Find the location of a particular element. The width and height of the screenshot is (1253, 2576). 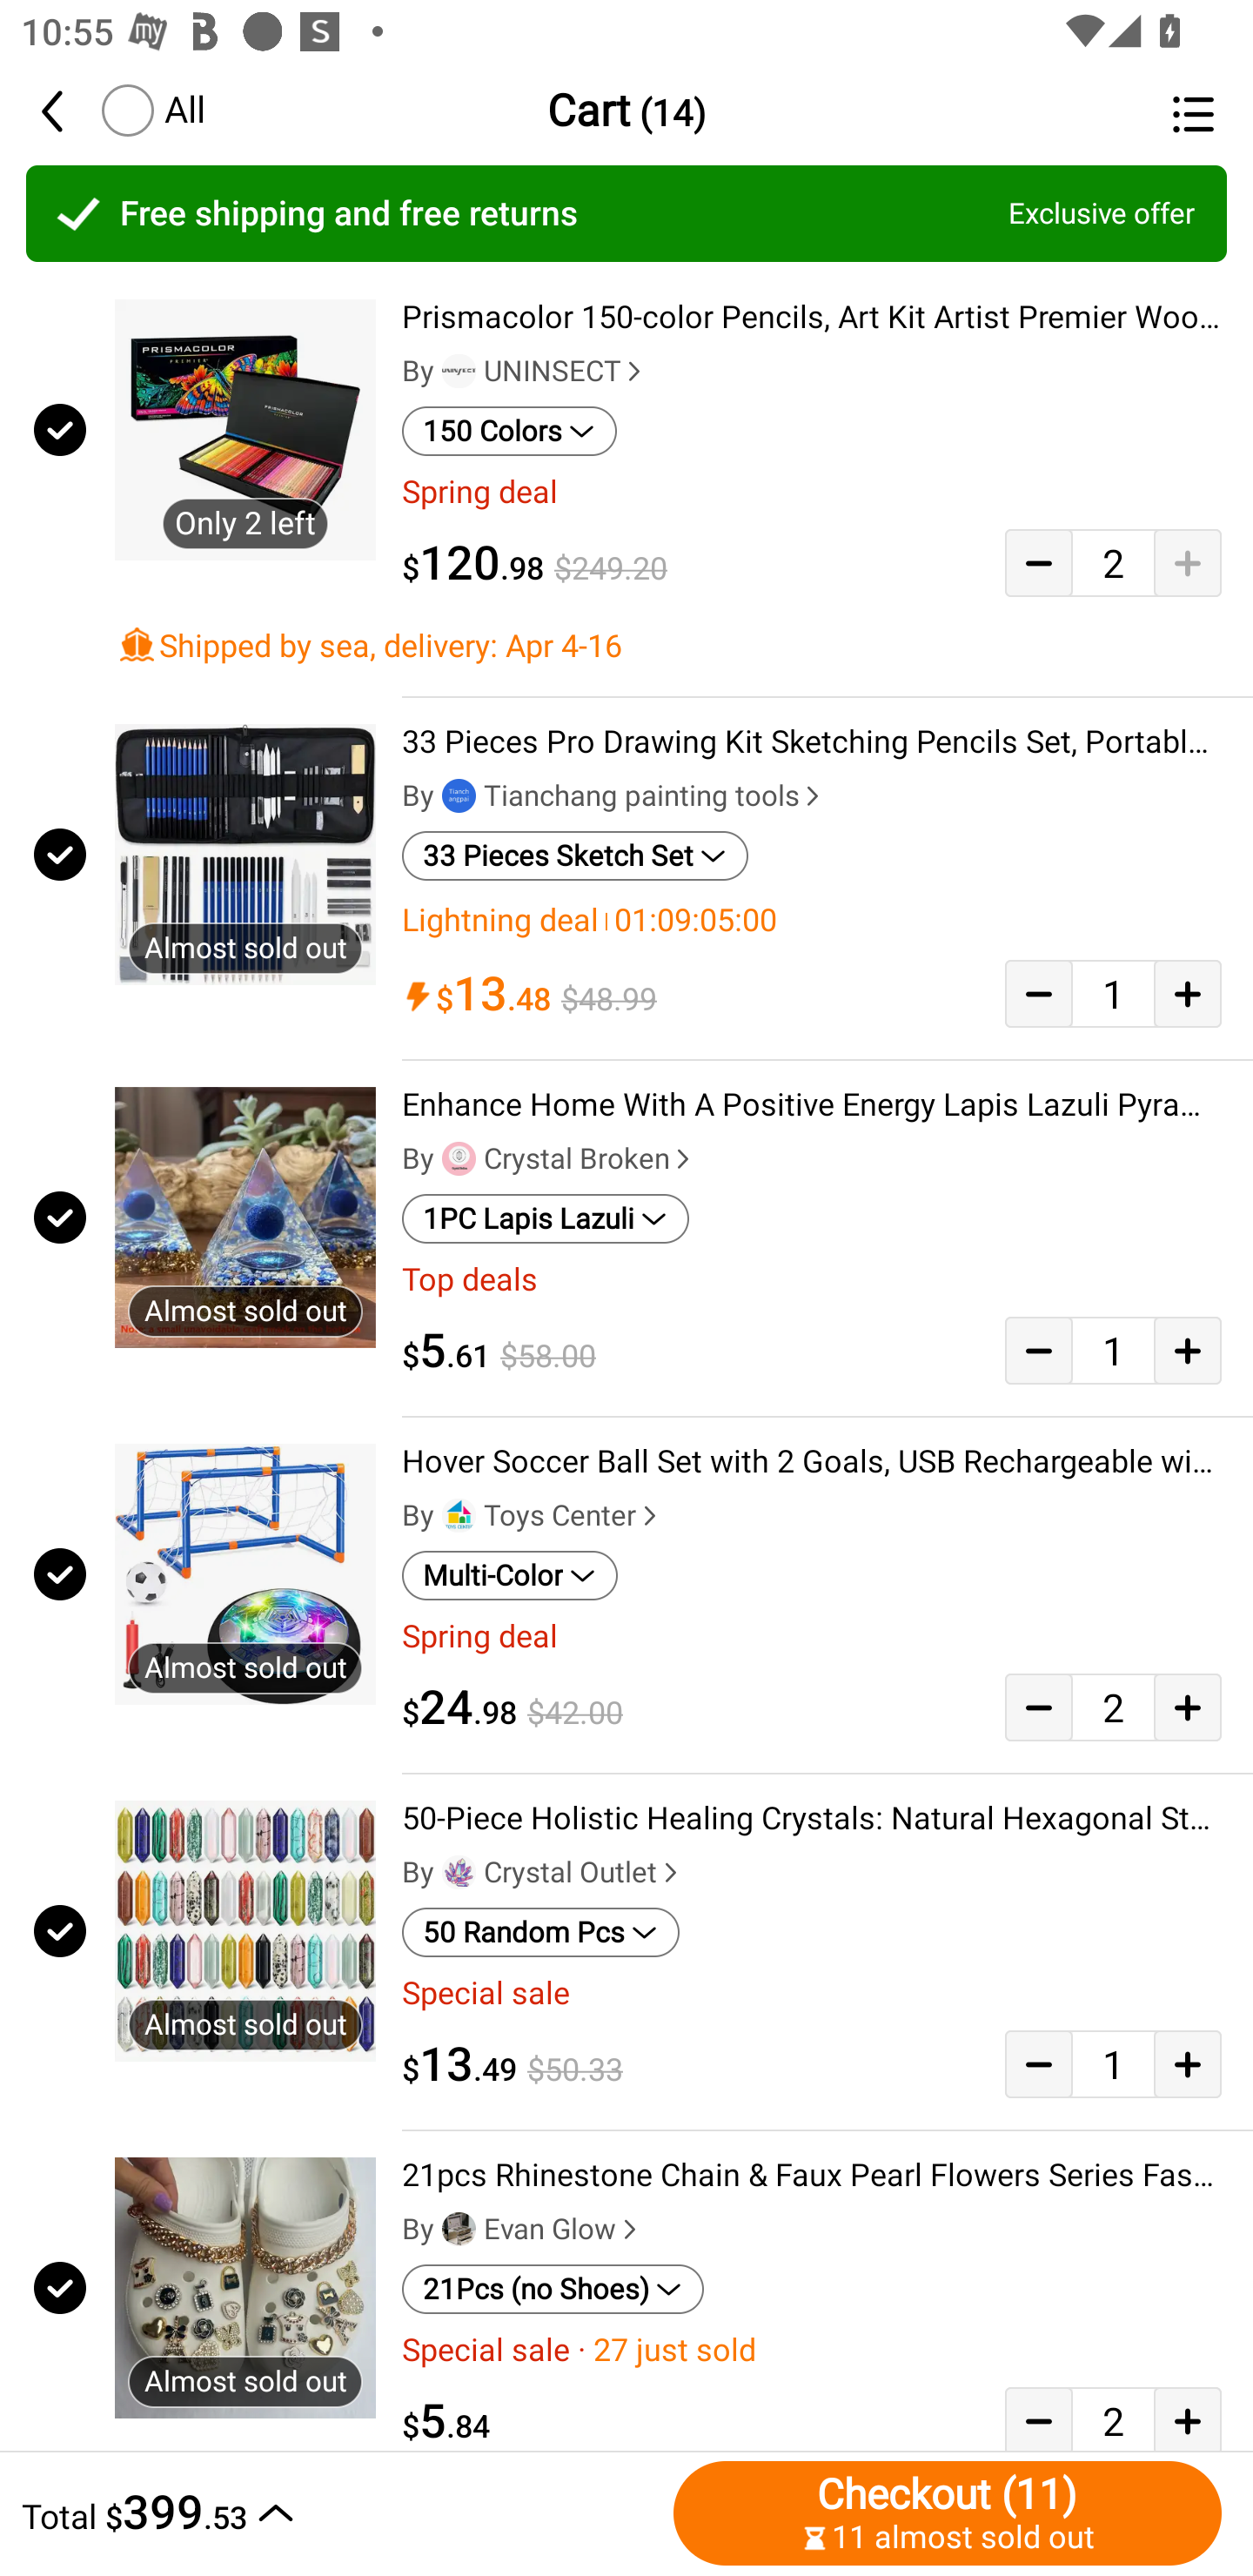

21Pcs (no Shoes) is located at coordinates (553, 2289).